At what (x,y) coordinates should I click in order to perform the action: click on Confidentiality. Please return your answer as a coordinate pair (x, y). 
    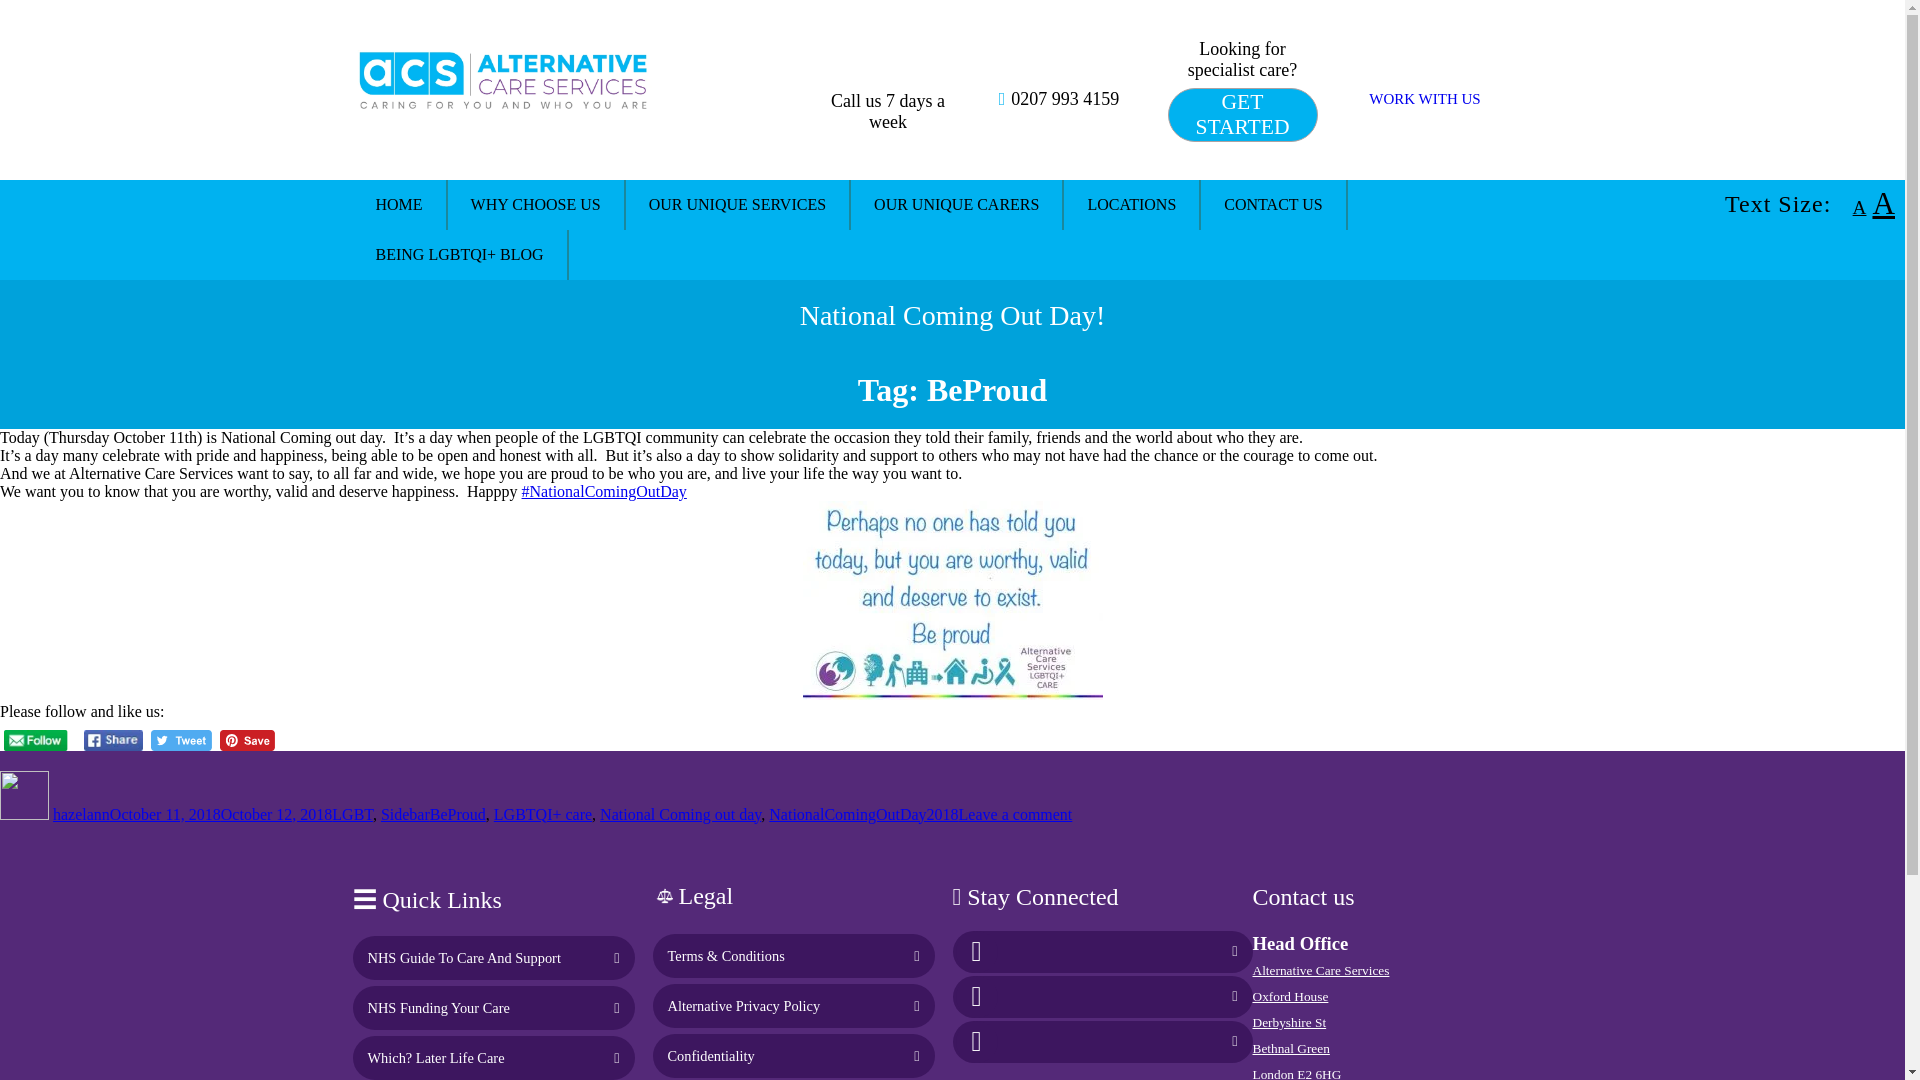
    Looking at the image, I should click on (711, 1055).